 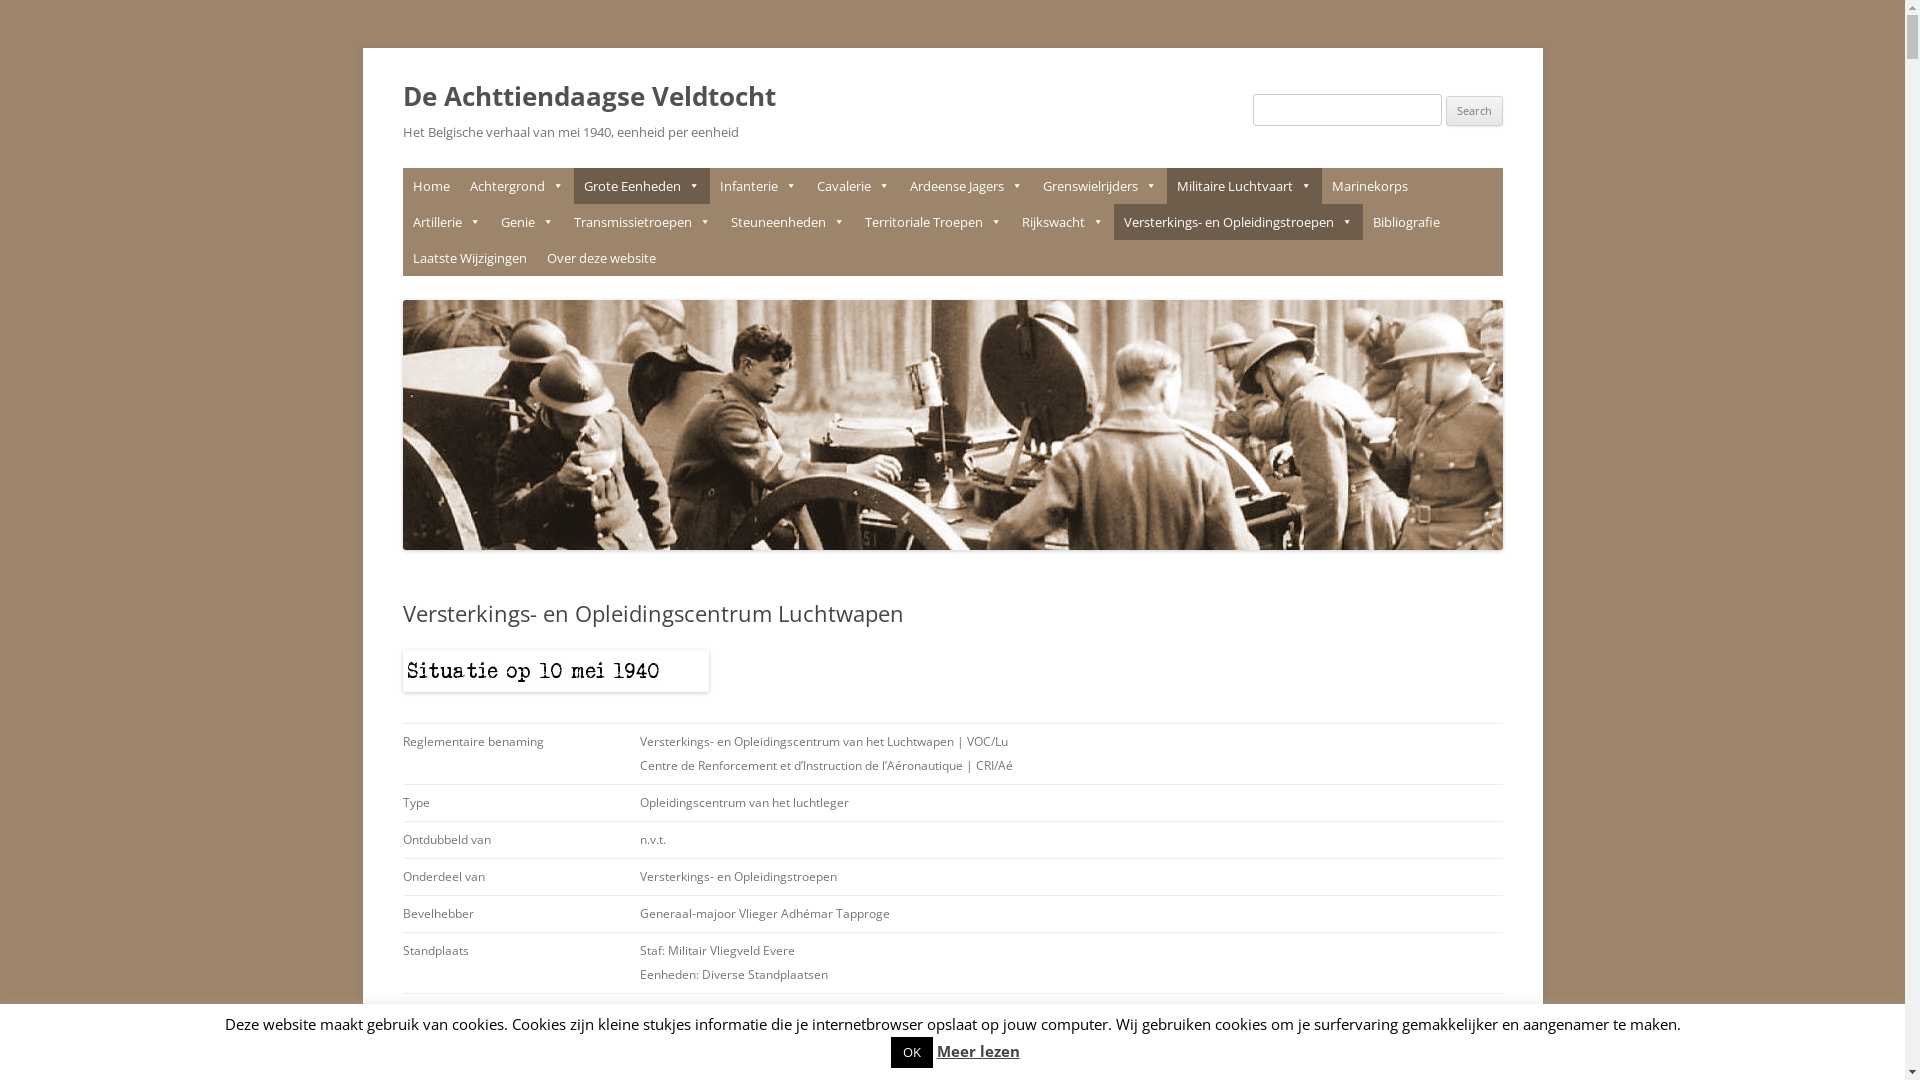 I want to click on De Achttiendaagse Veldtocht, so click(x=588, y=96).